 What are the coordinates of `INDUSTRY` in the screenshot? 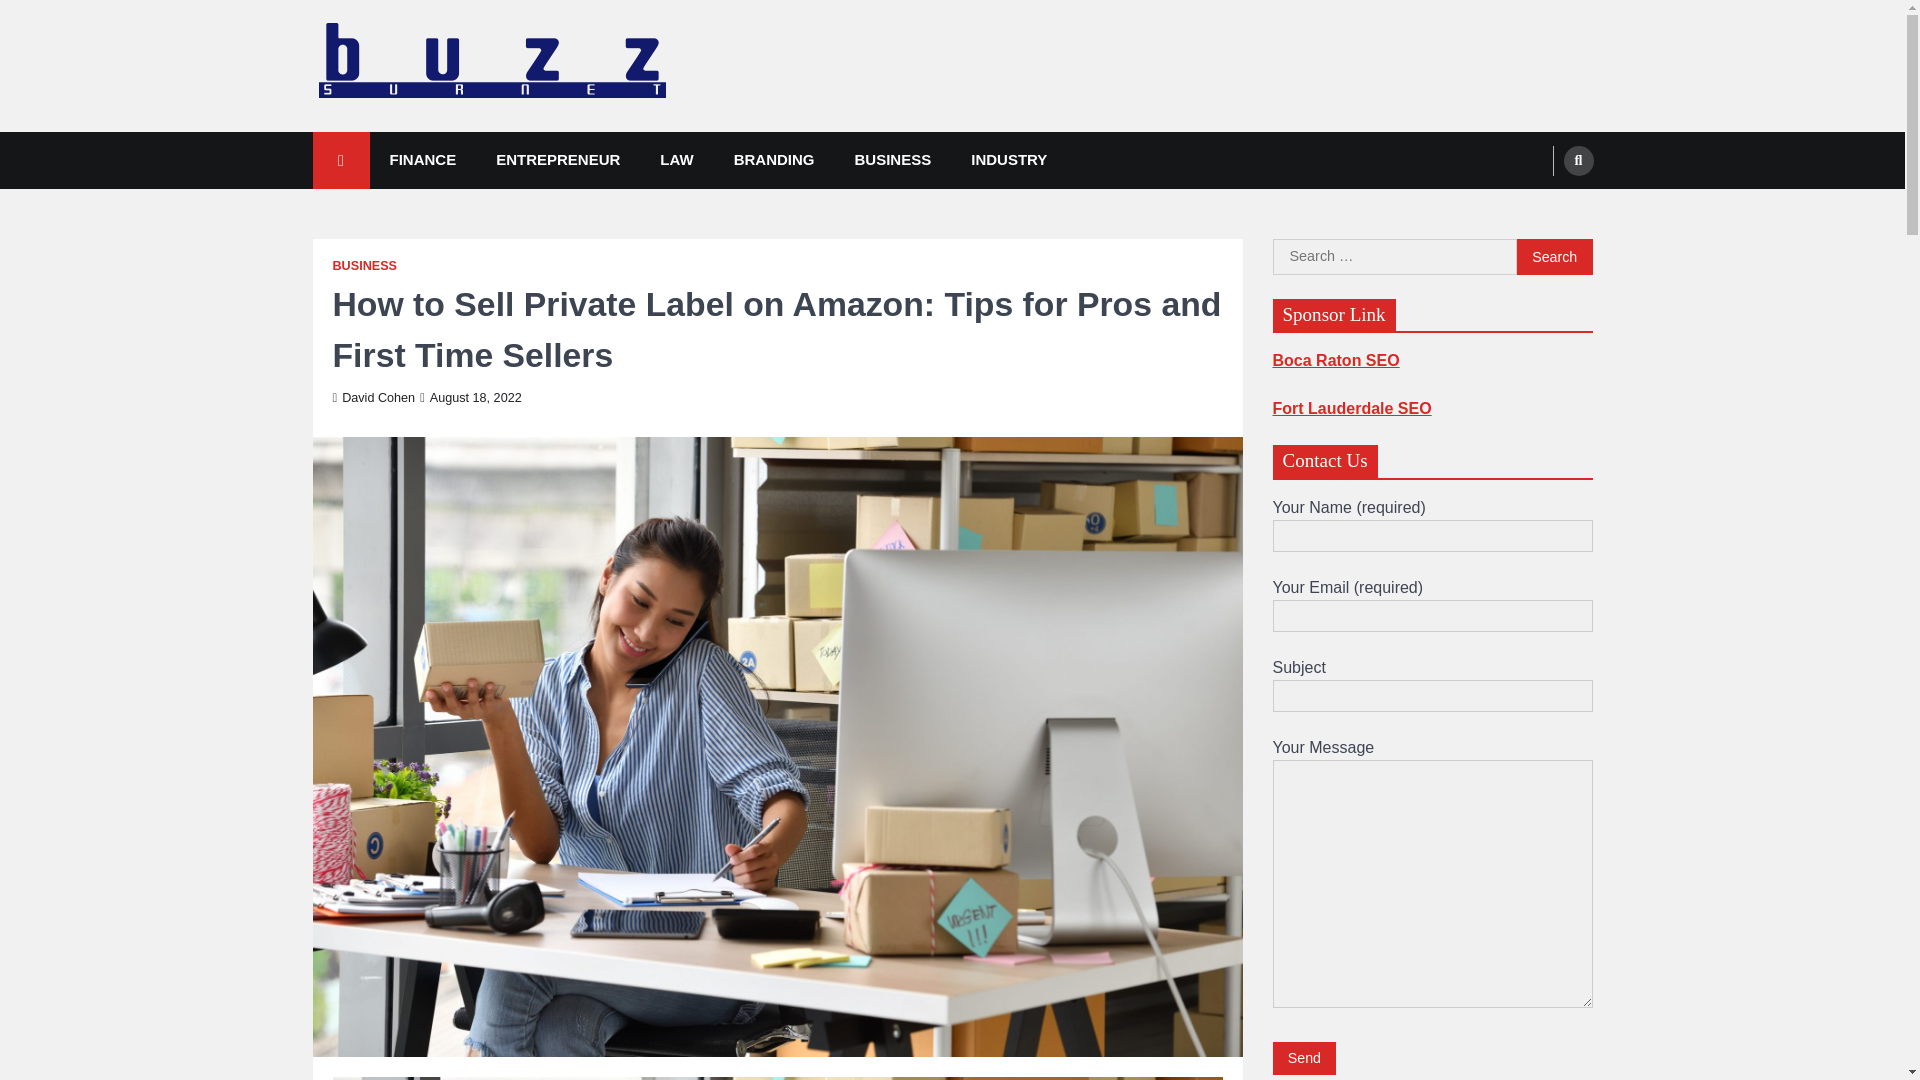 It's located at (1008, 160).